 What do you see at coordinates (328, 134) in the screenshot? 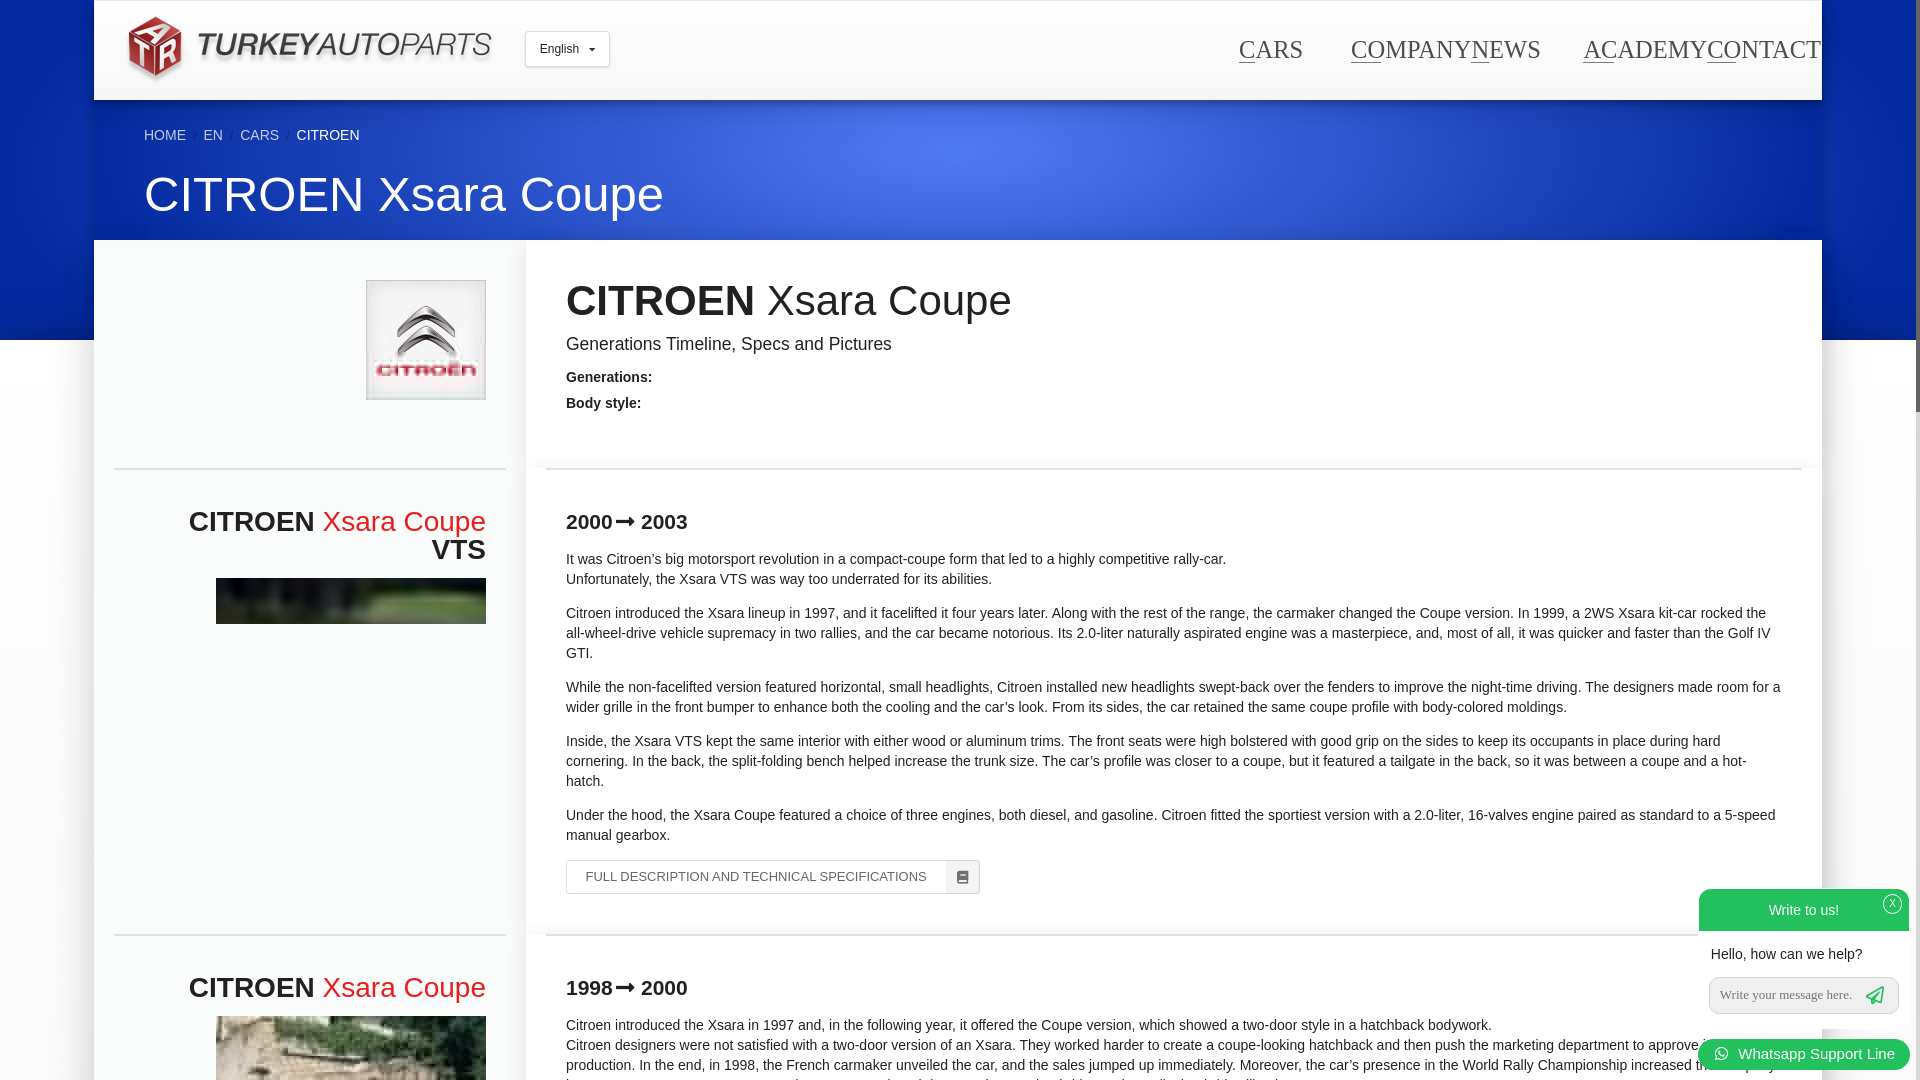
I see `CITROEN` at bounding box center [328, 134].